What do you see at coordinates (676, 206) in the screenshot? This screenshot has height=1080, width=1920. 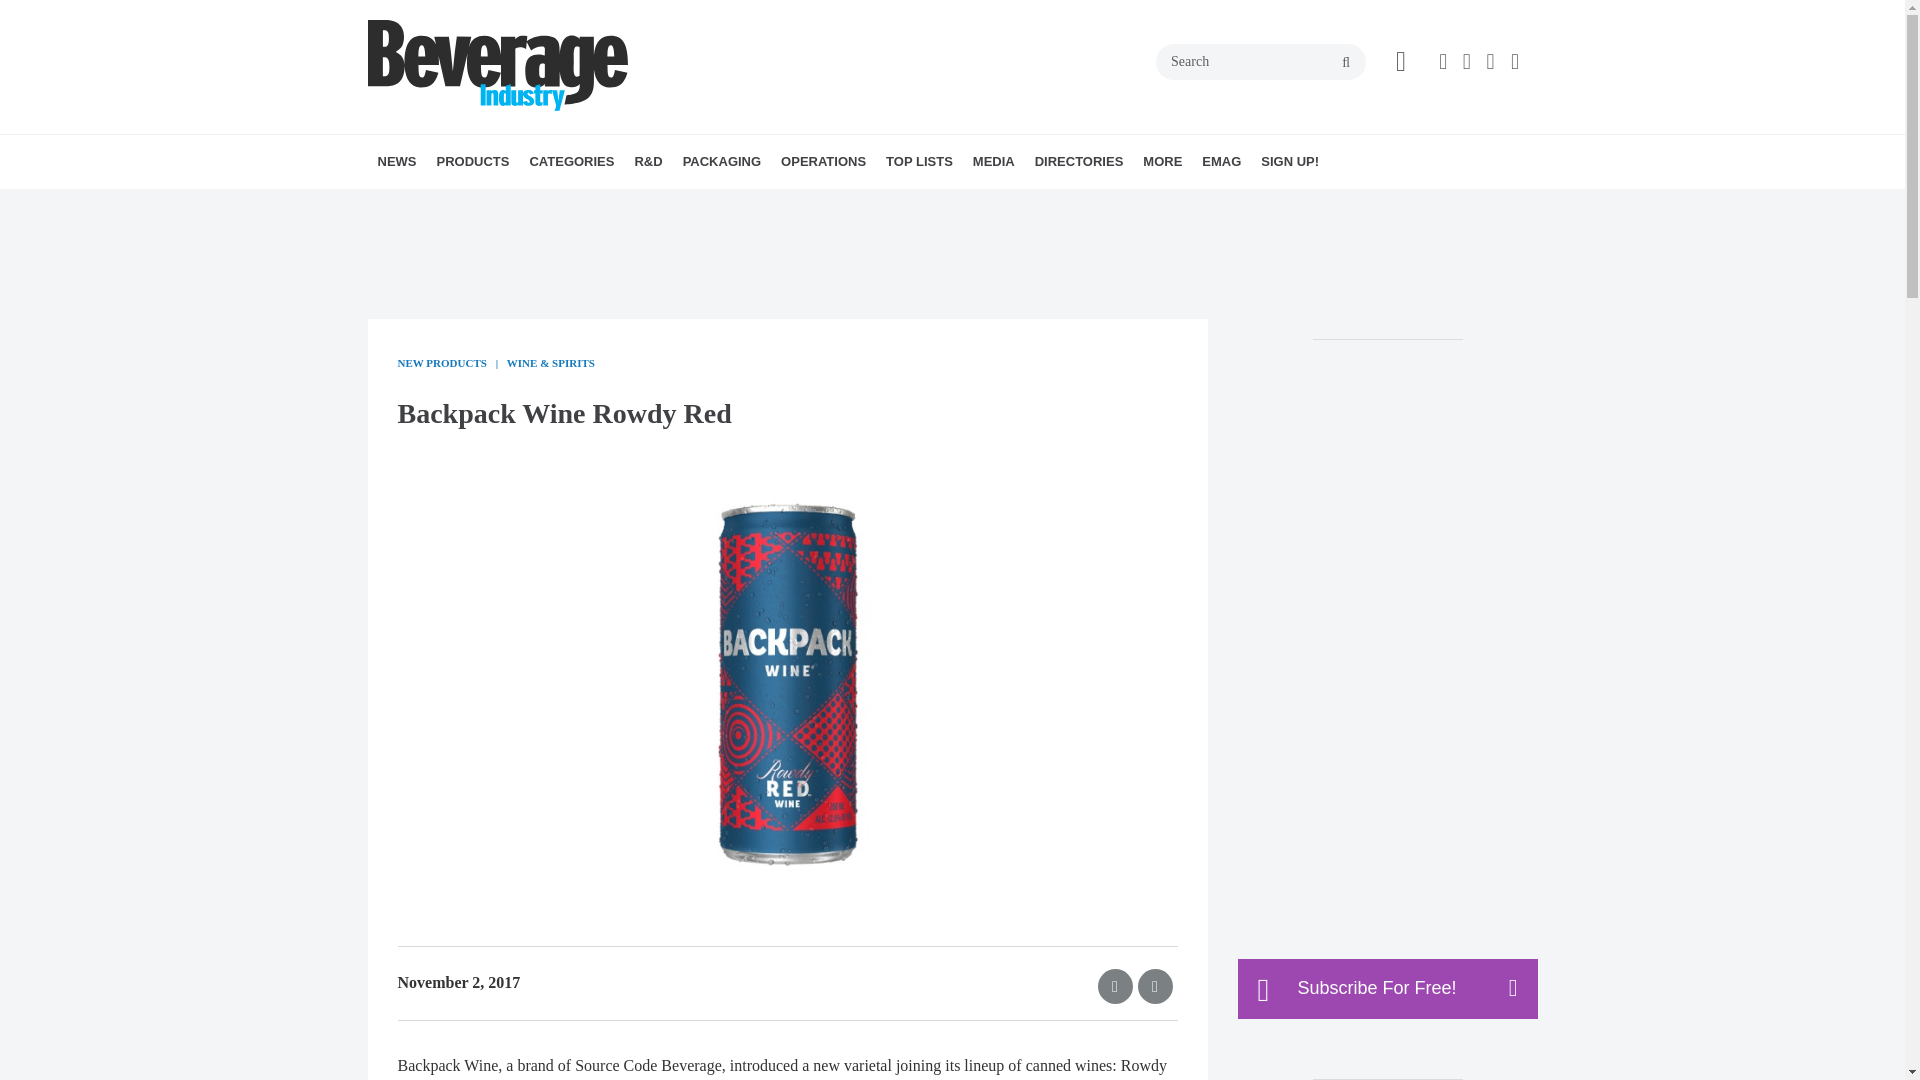 I see `CARBONATED SOFT DRINKS` at bounding box center [676, 206].